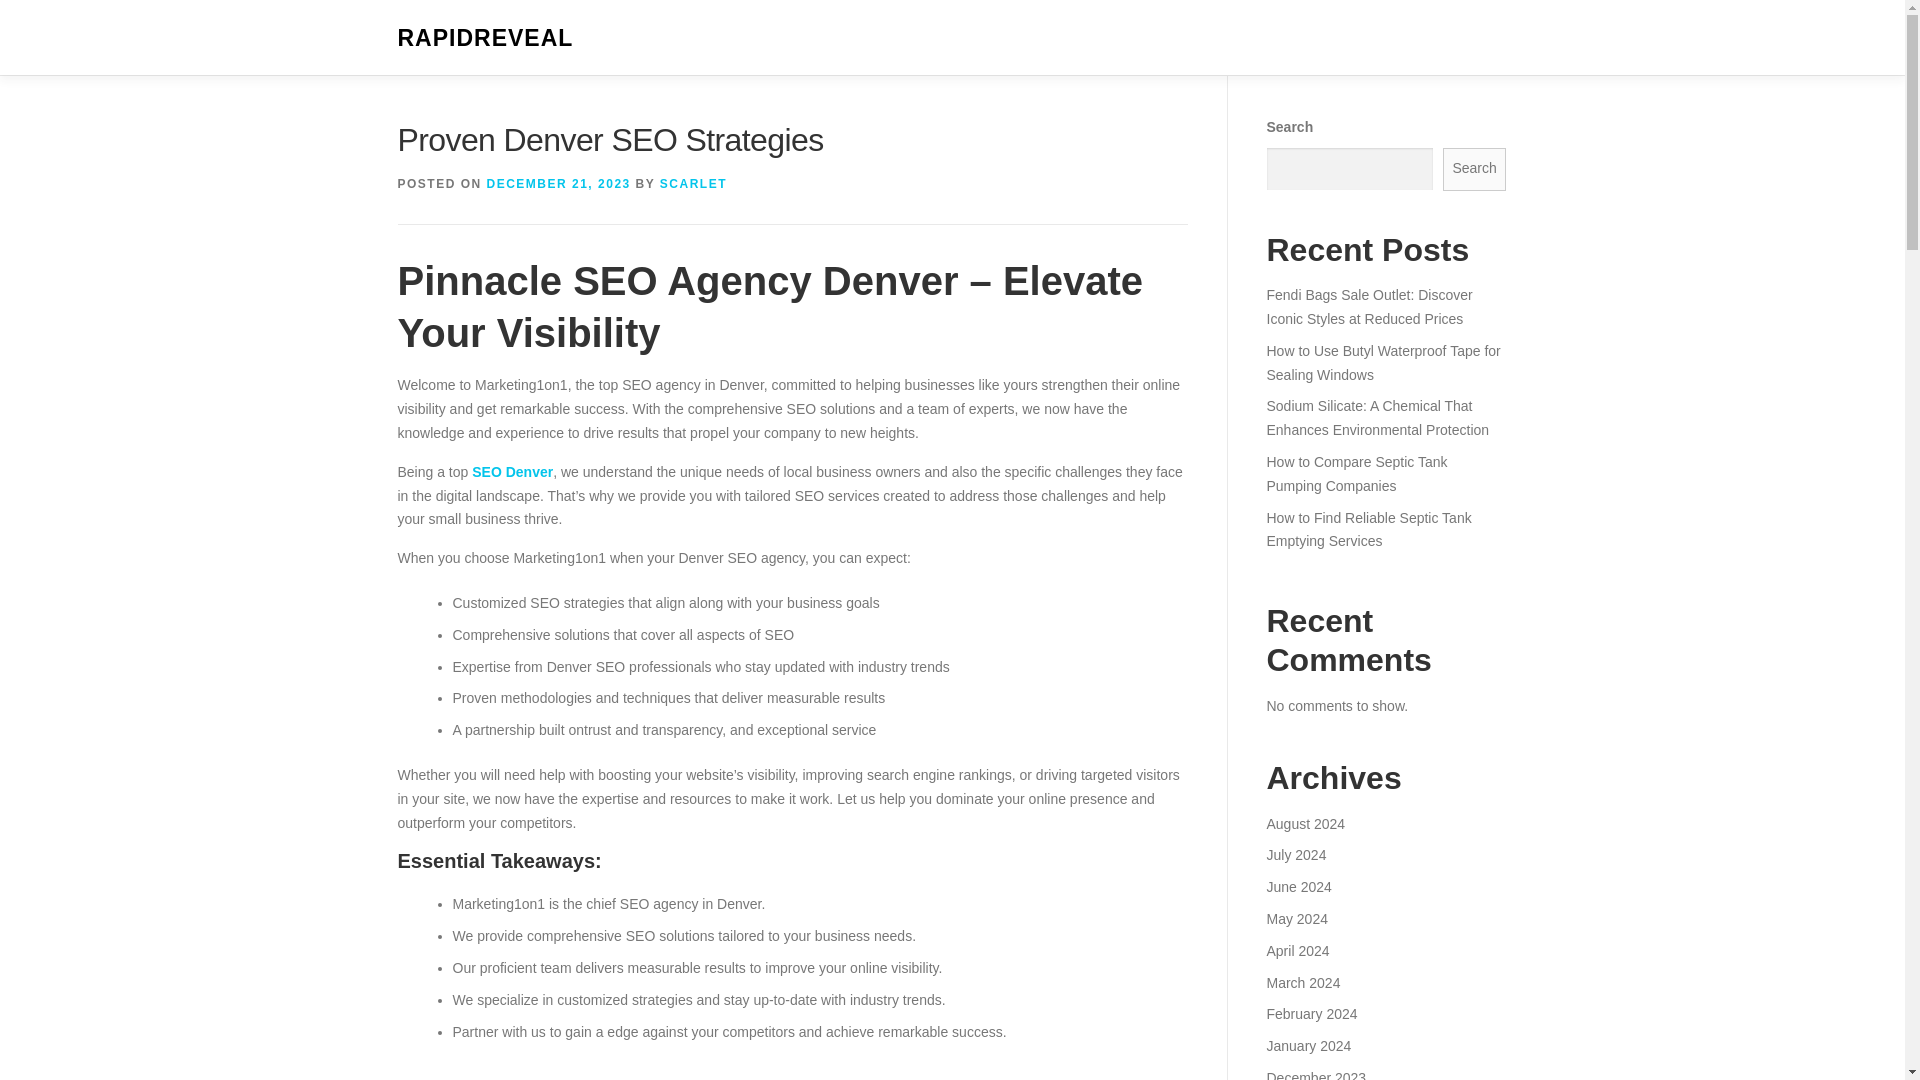 The image size is (1920, 1080). Describe the element at coordinates (1308, 1046) in the screenshot. I see `January 2024` at that location.